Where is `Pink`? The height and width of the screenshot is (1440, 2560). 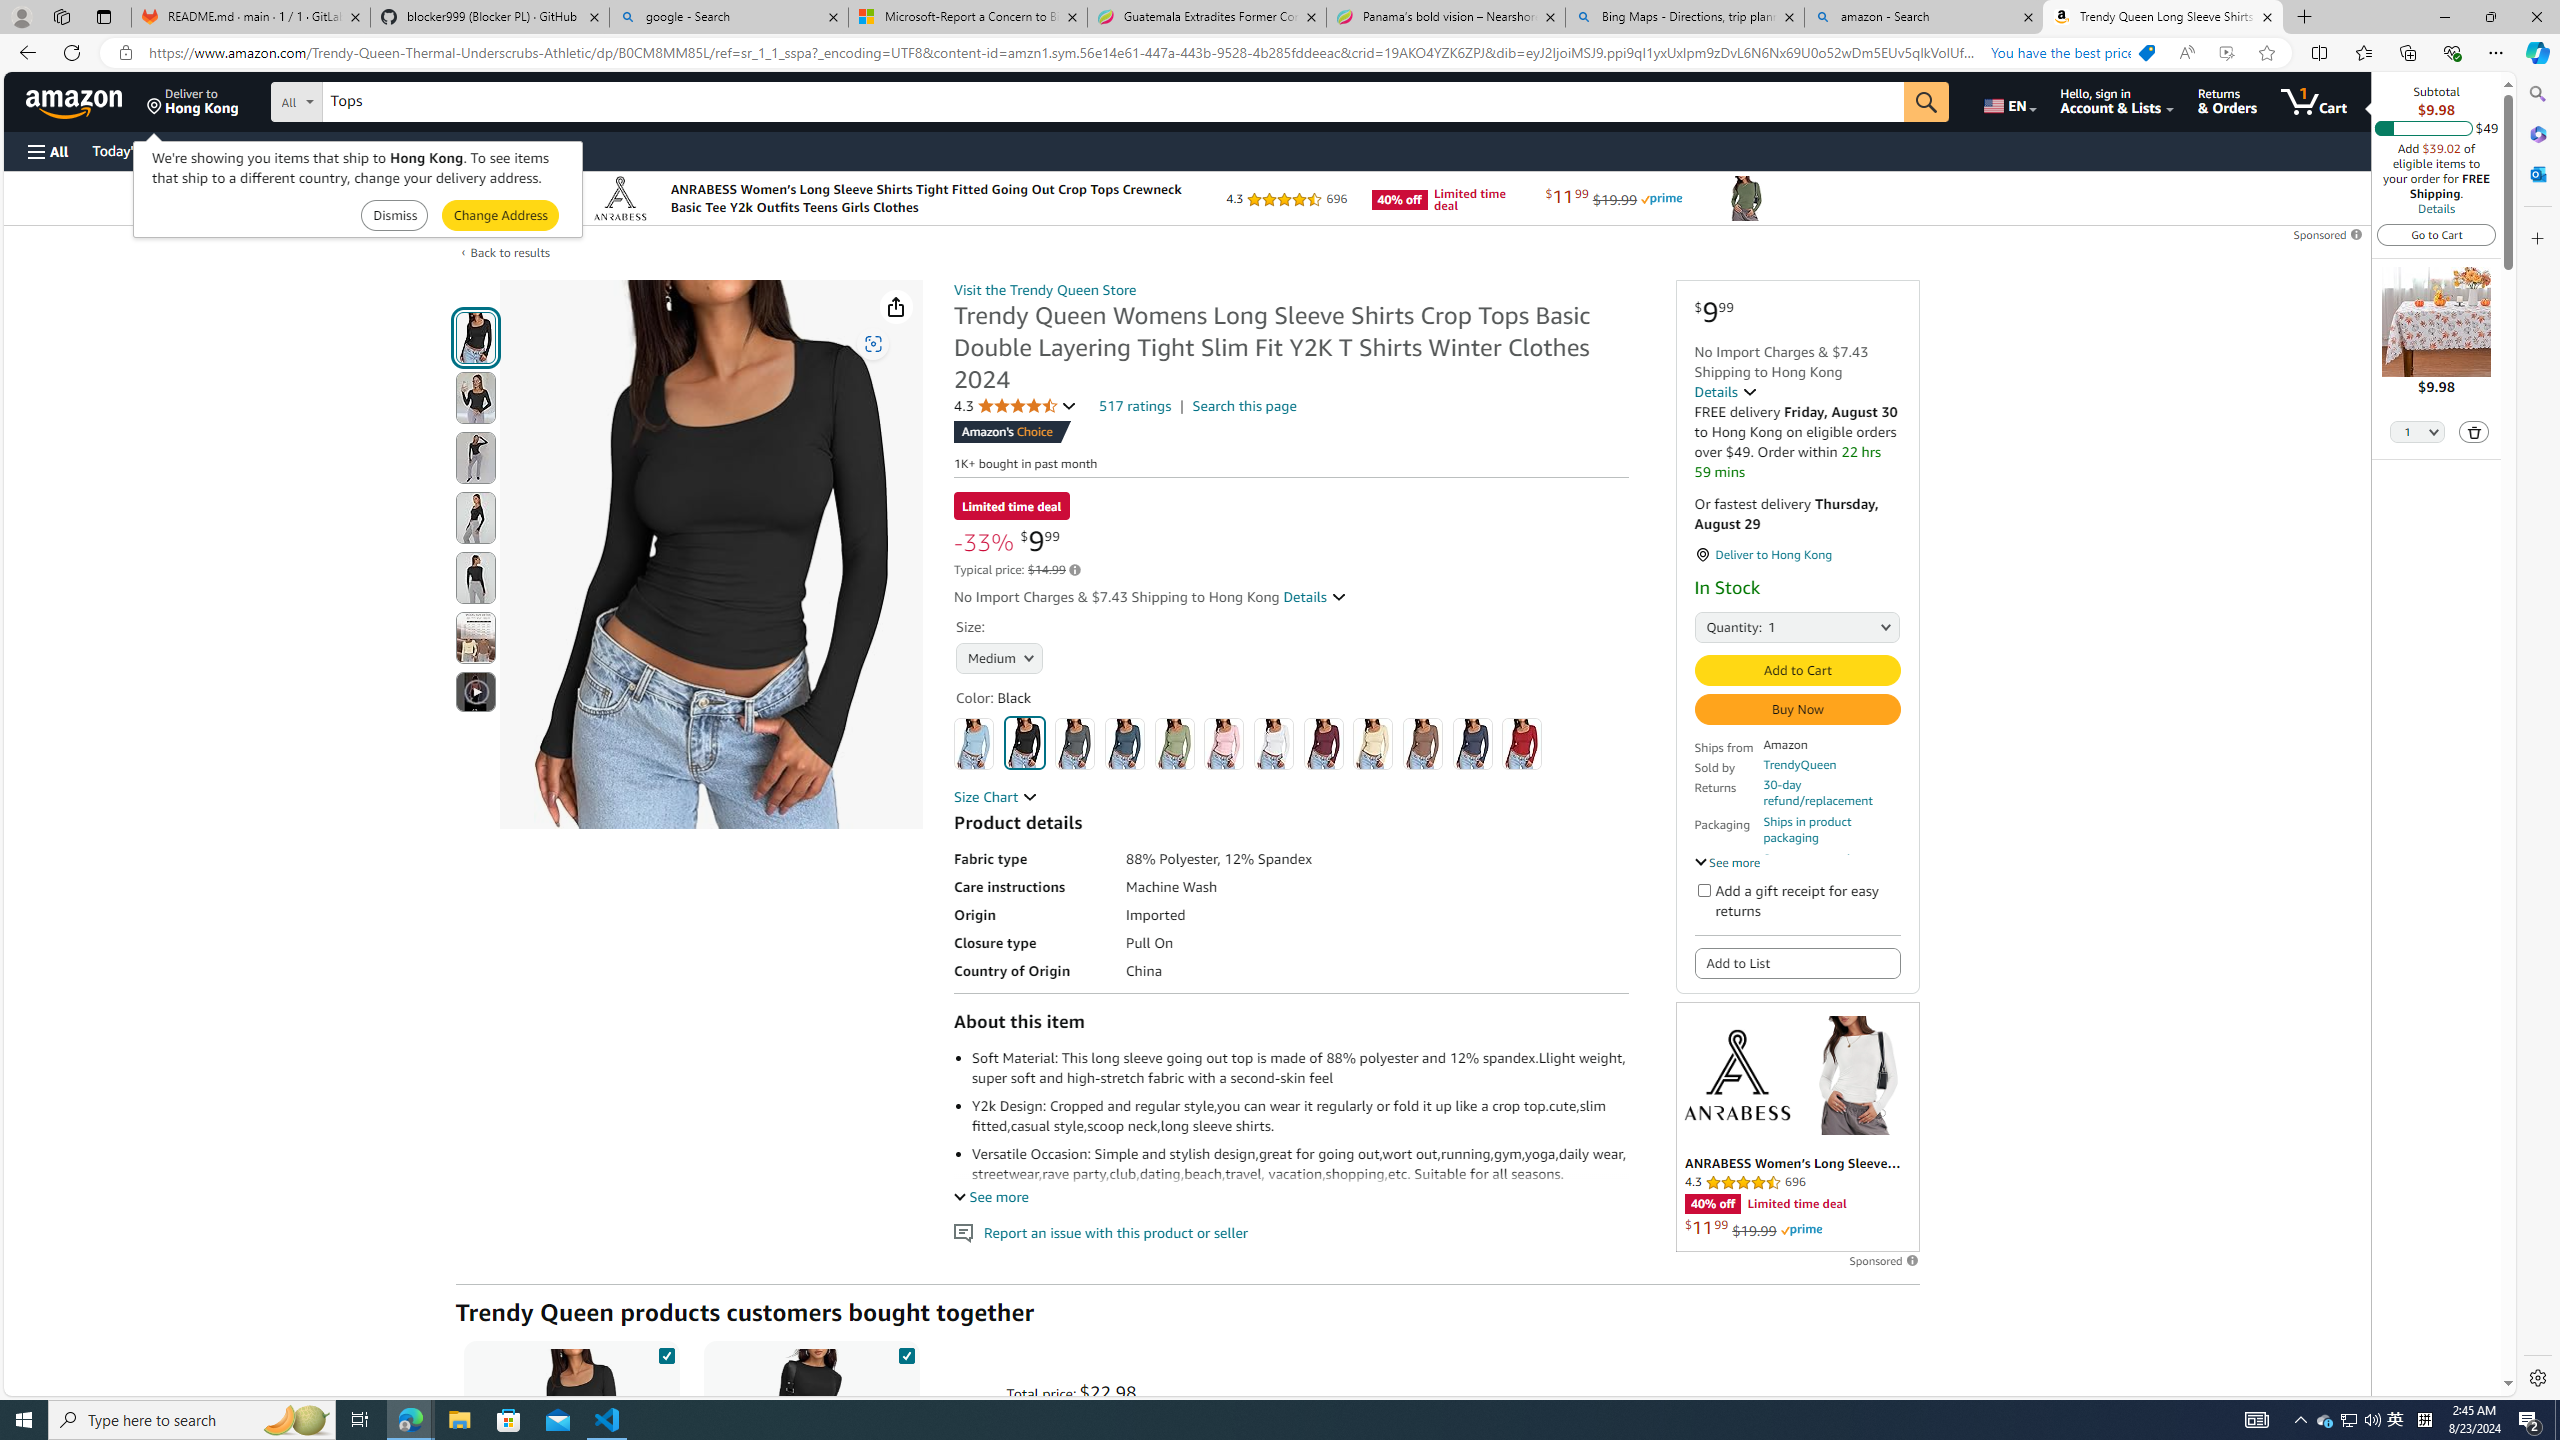
Pink is located at coordinates (1224, 743).